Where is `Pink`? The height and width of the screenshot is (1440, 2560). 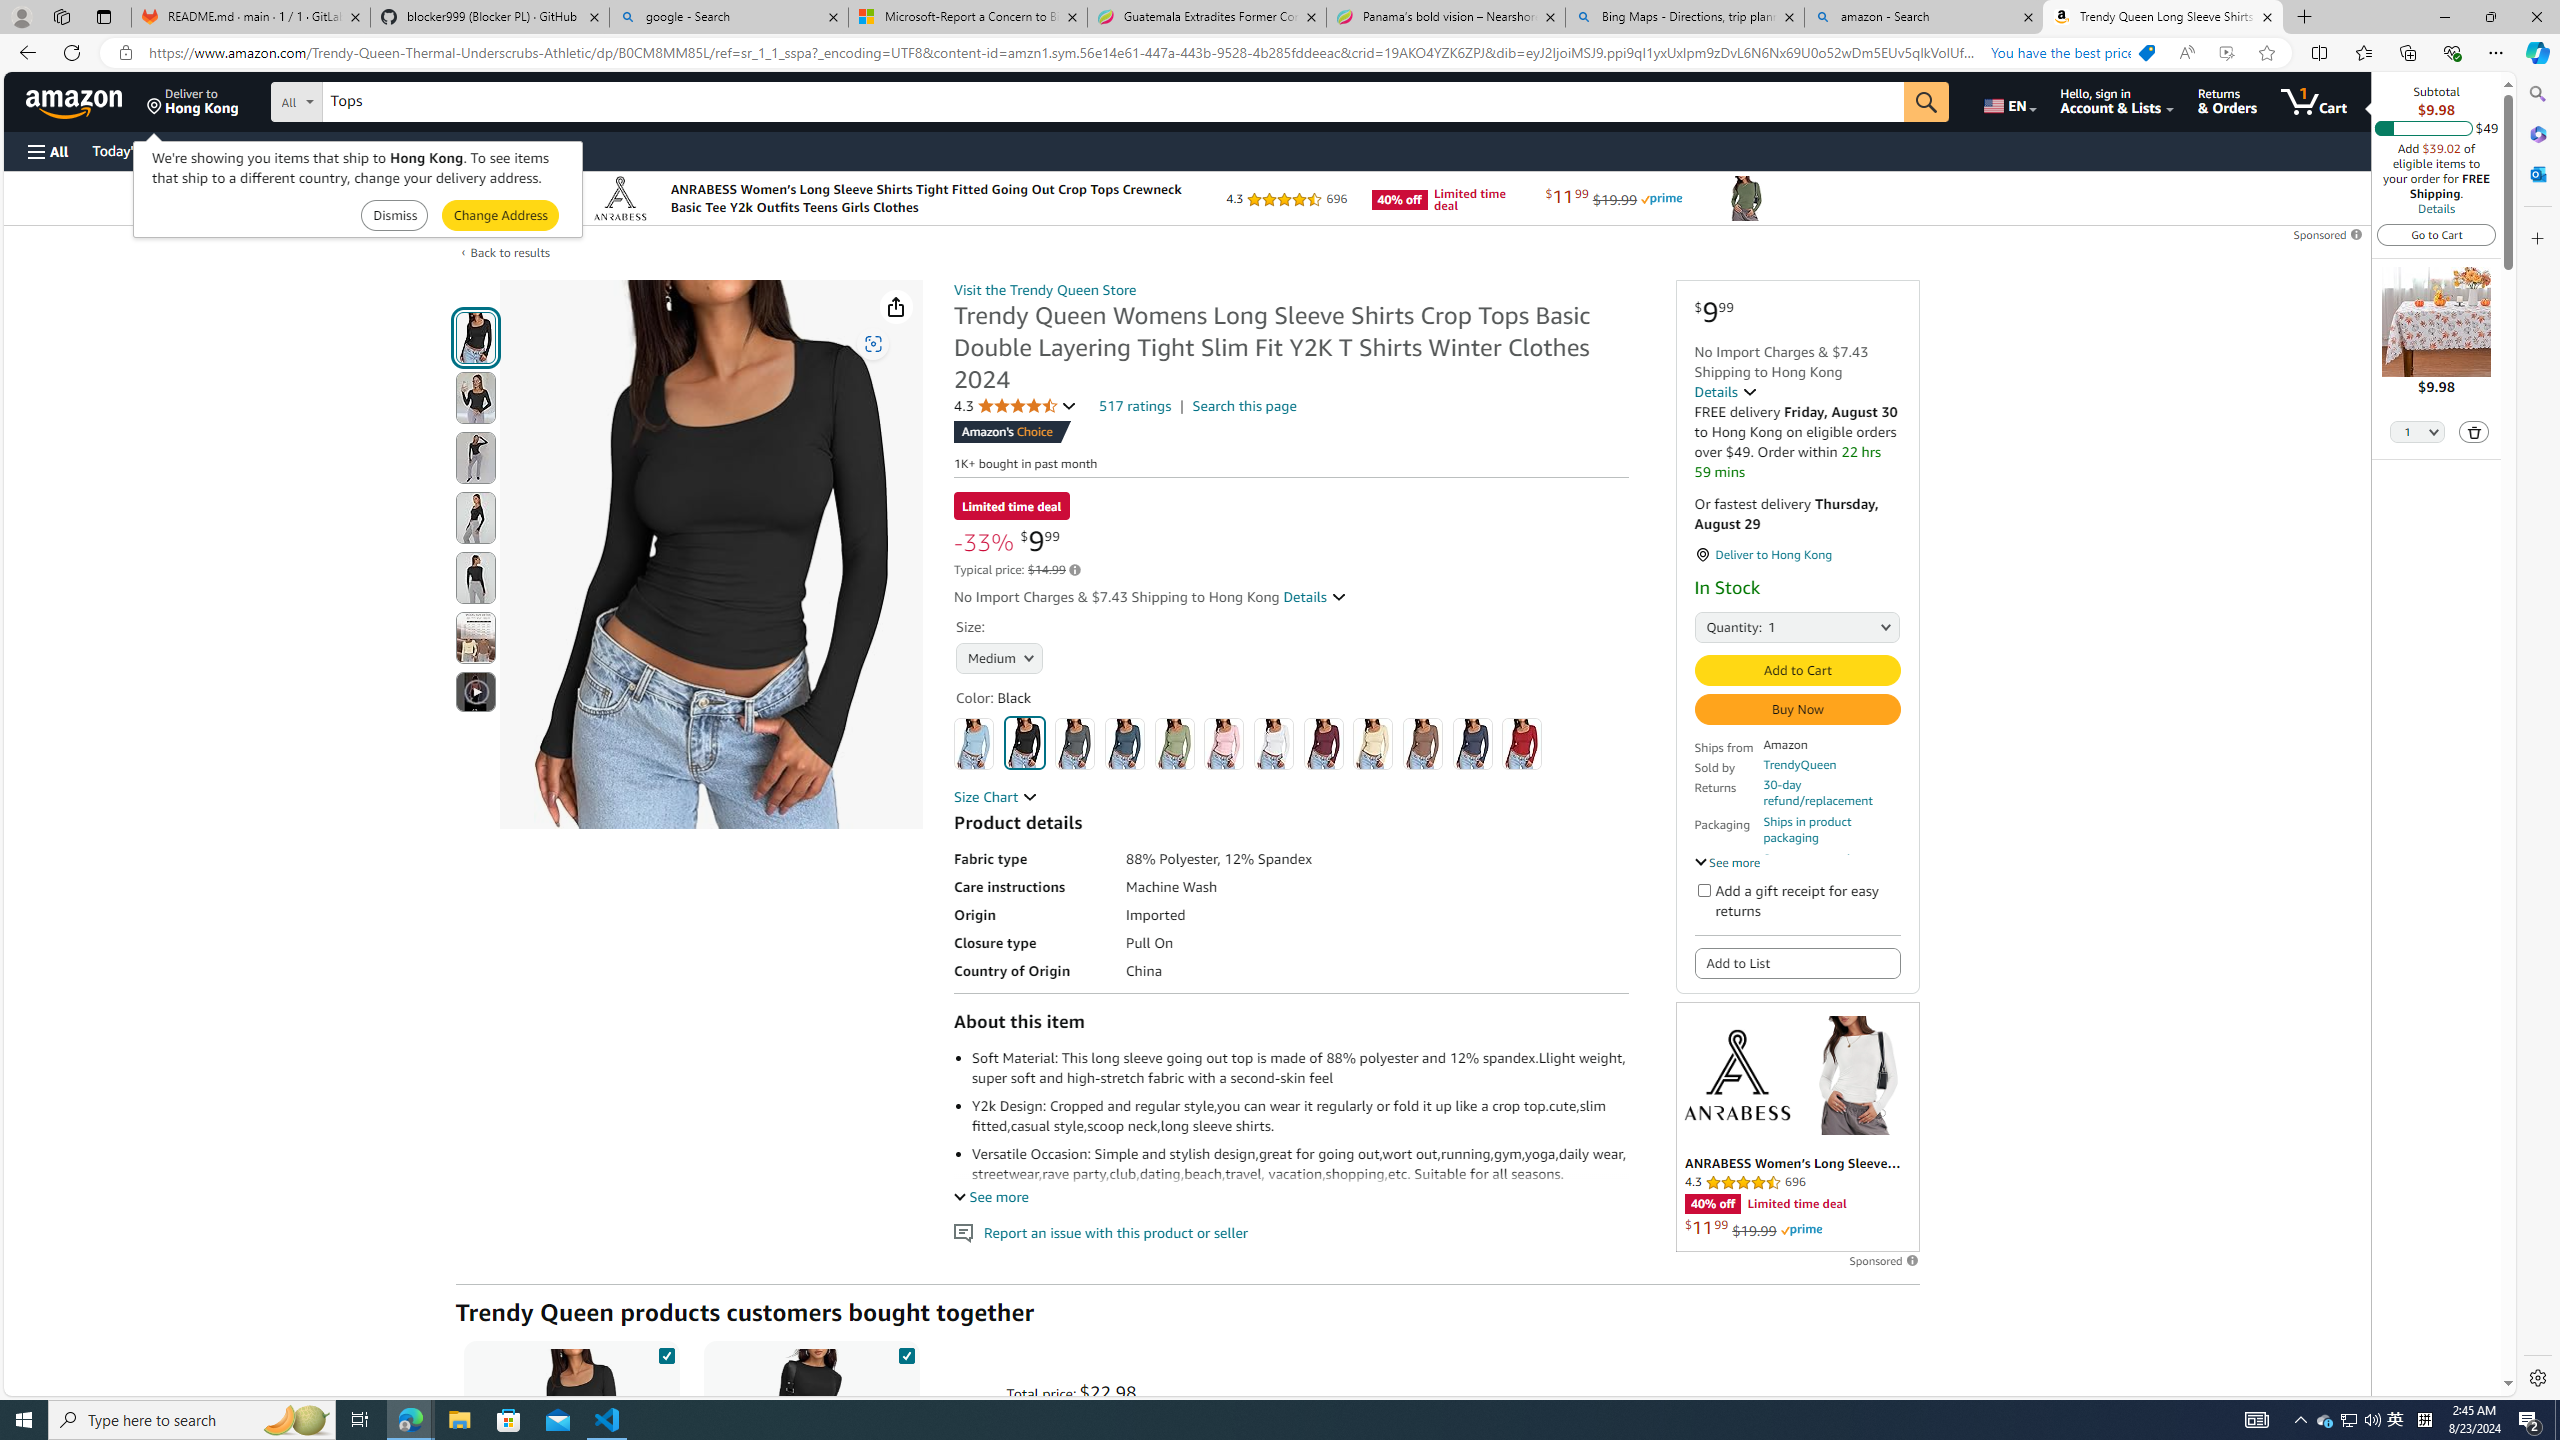
Pink is located at coordinates (1224, 743).